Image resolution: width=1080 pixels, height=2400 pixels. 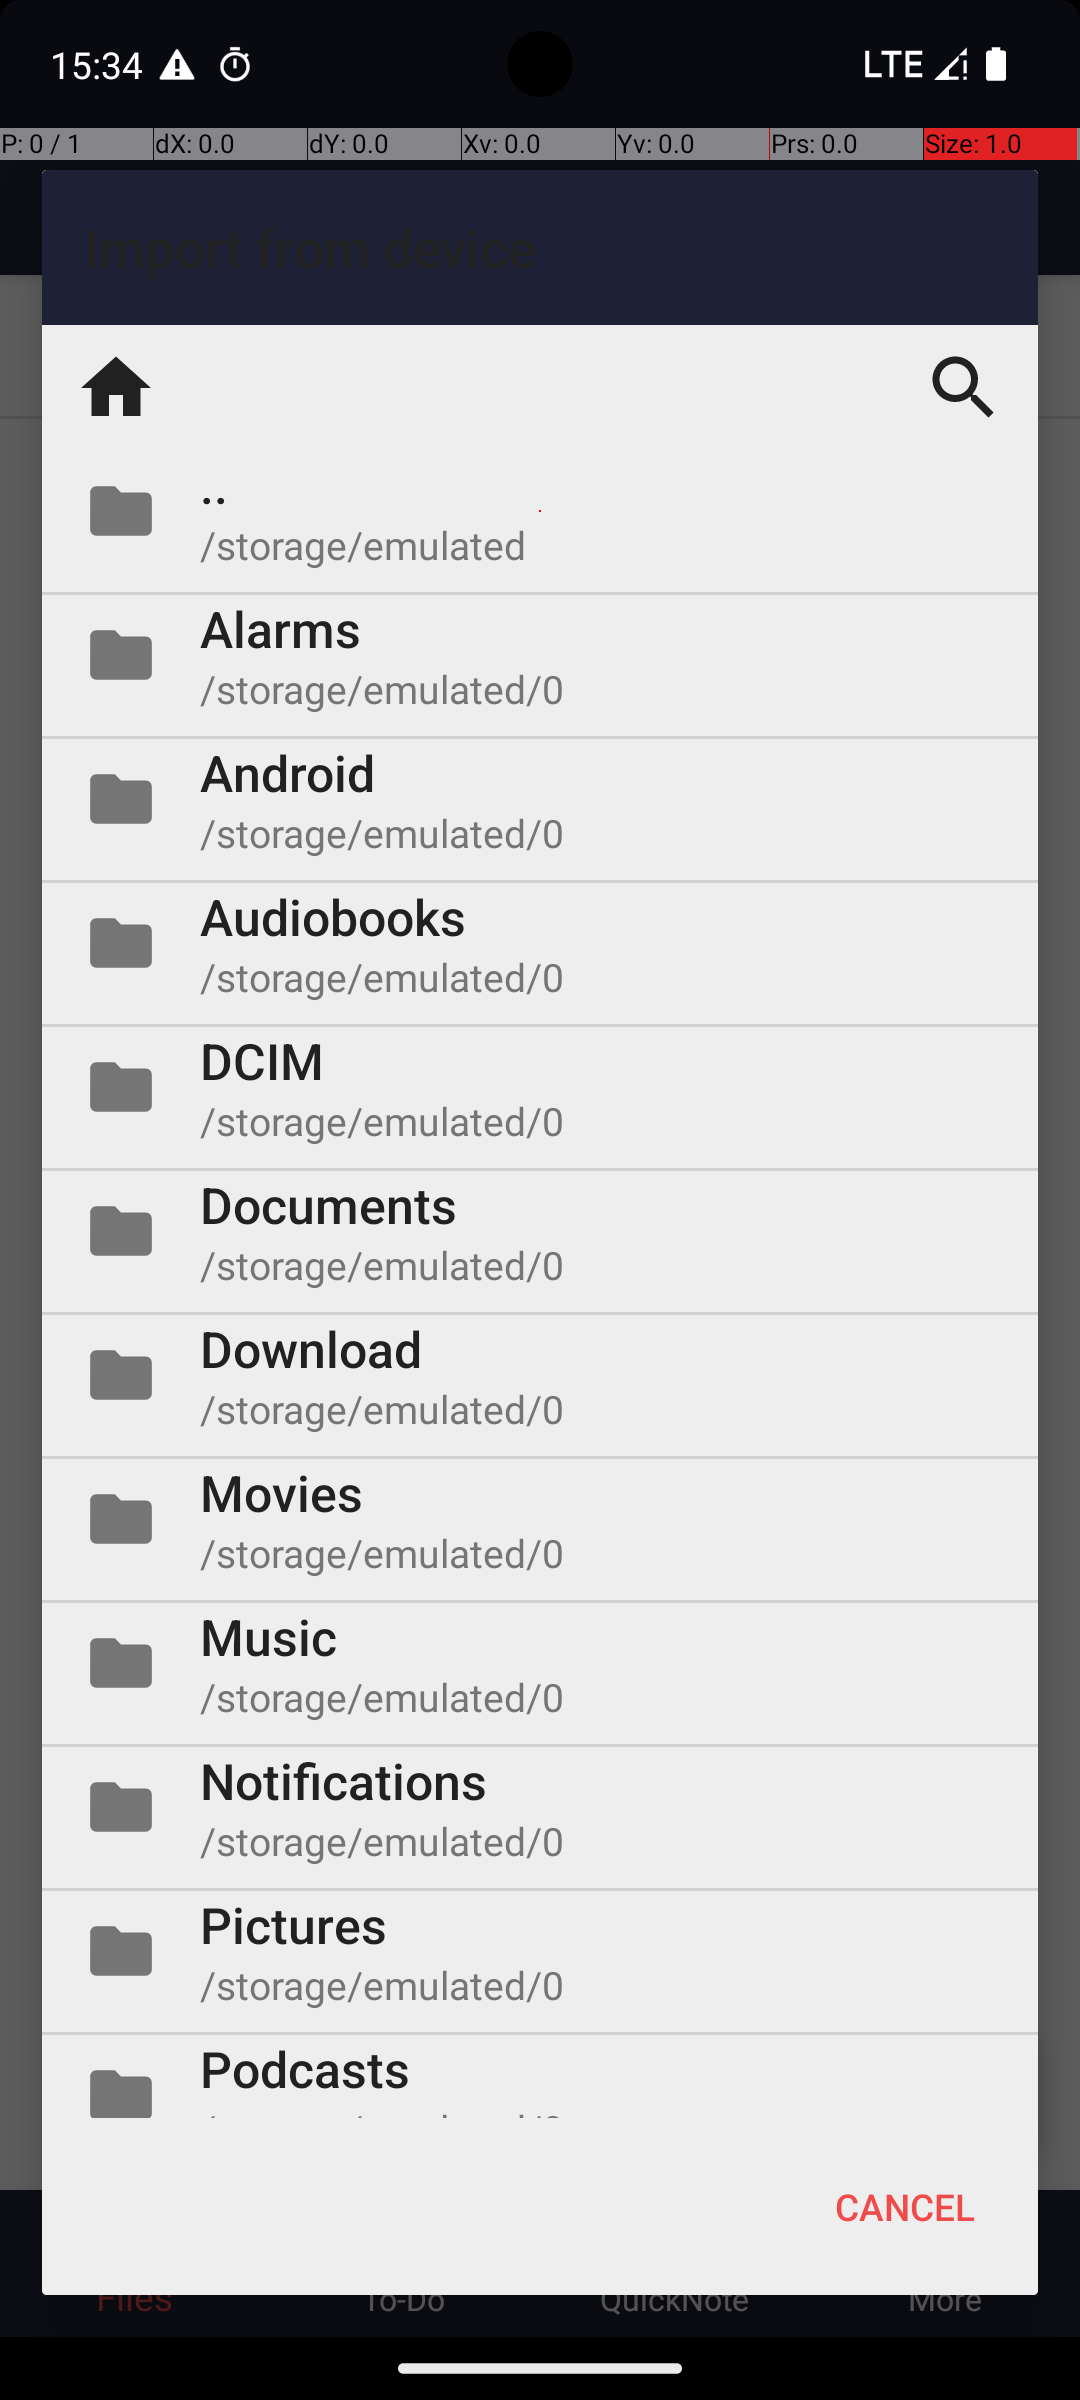 What do you see at coordinates (540, 799) in the screenshot?
I see `Folder Android /storage/emulated/0` at bounding box center [540, 799].